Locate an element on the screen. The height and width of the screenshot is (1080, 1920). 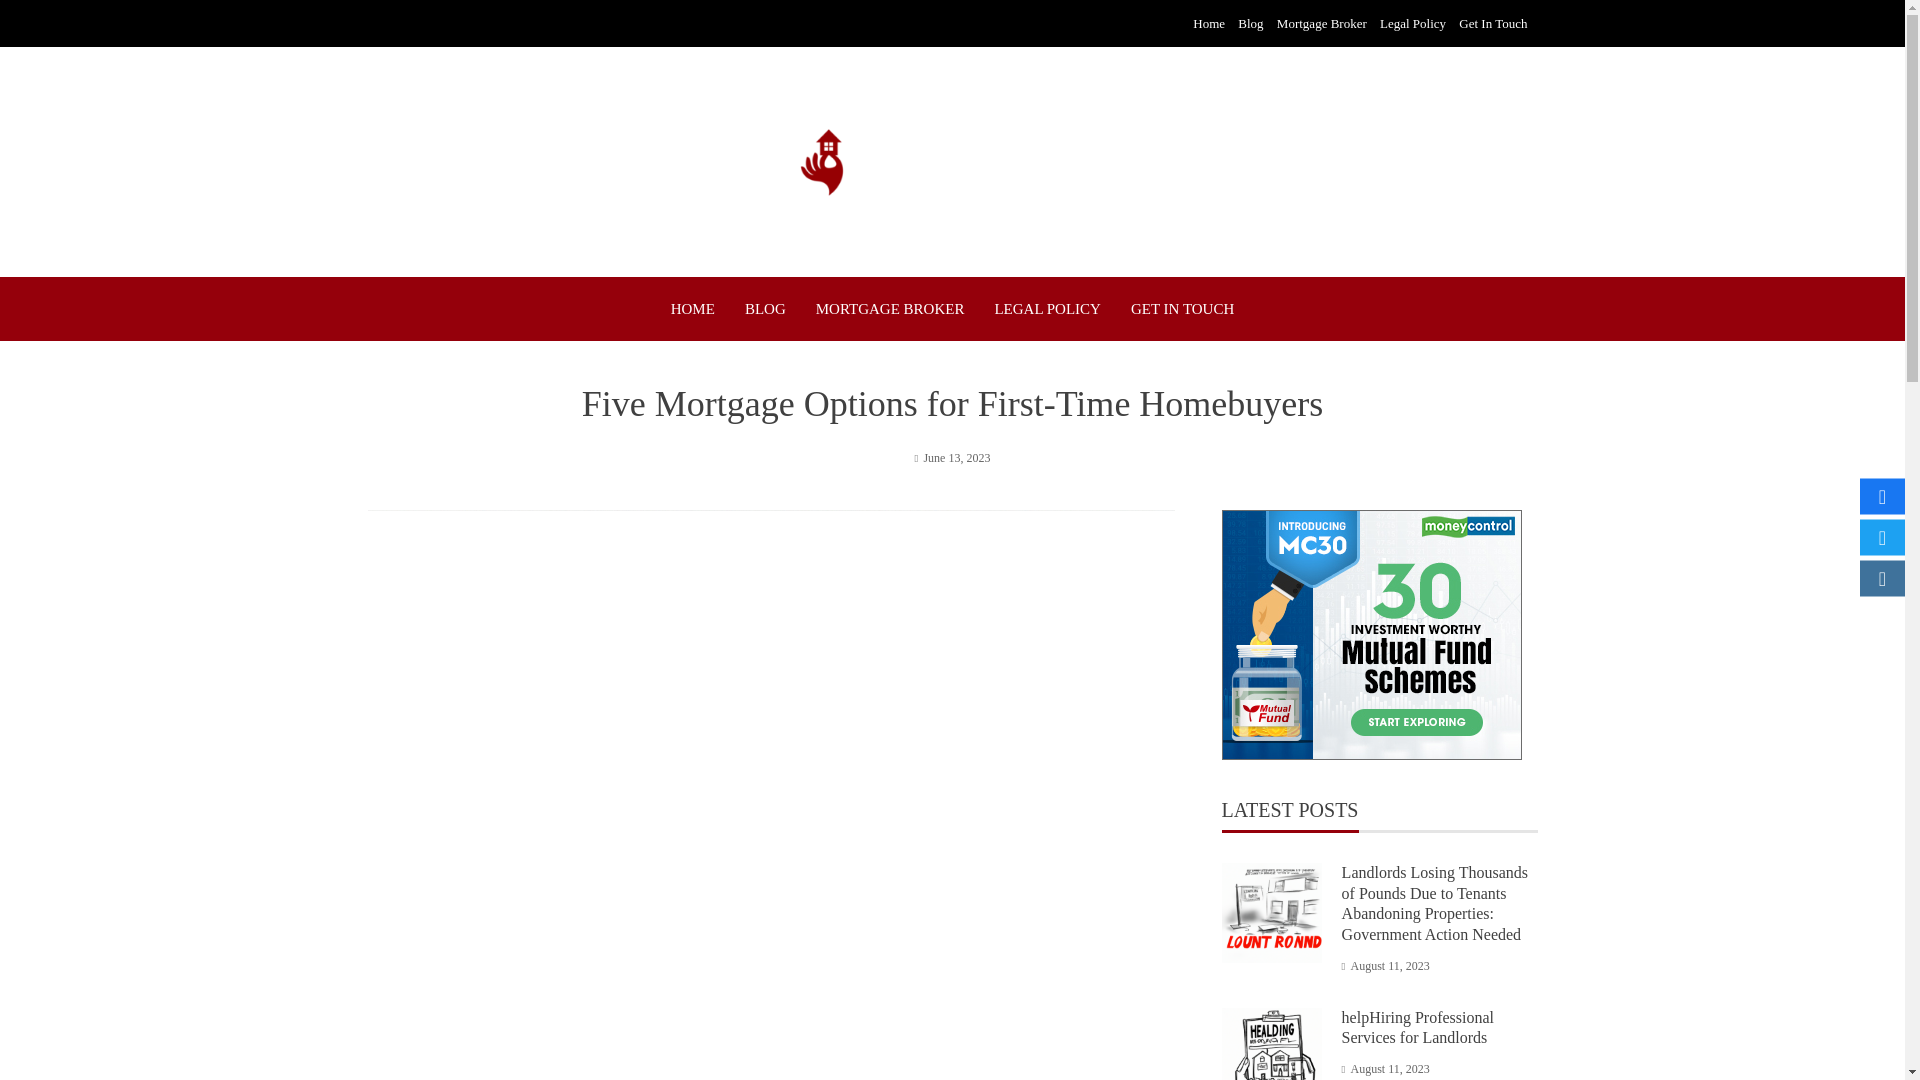
Get In Touch is located at coordinates (1492, 24).